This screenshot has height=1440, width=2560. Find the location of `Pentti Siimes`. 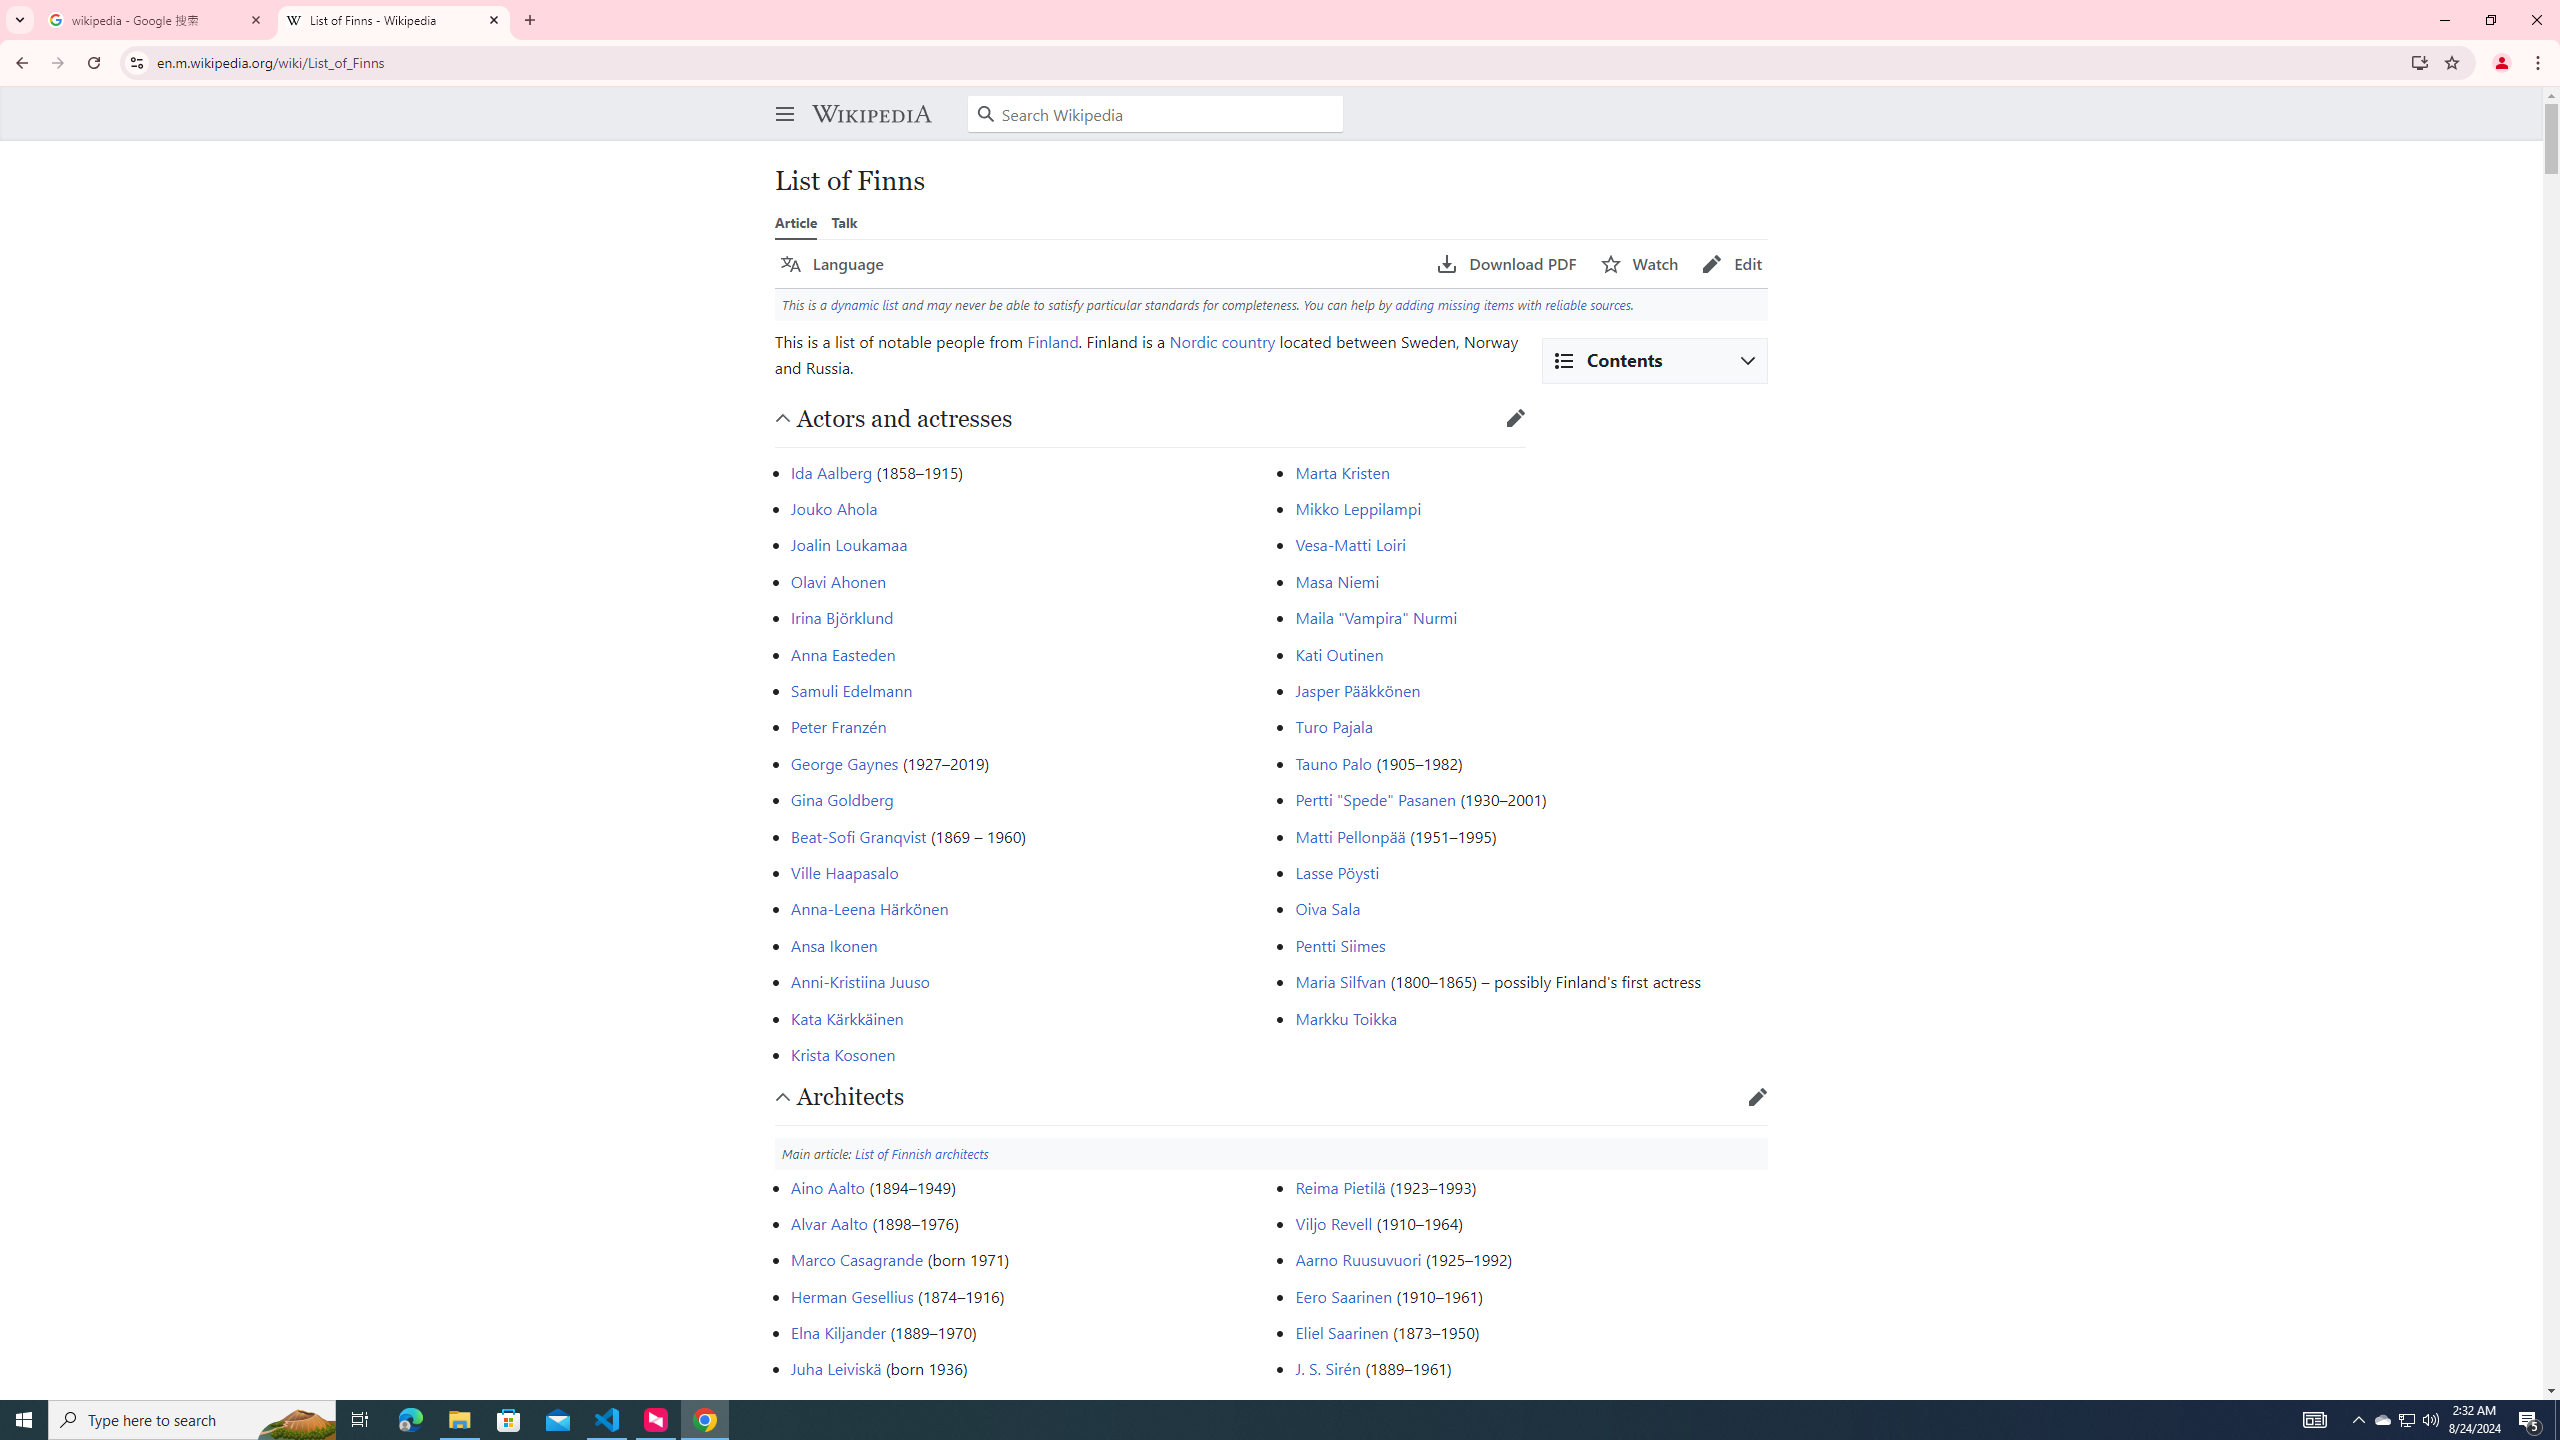

Pentti Siimes is located at coordinates (1340, 945).